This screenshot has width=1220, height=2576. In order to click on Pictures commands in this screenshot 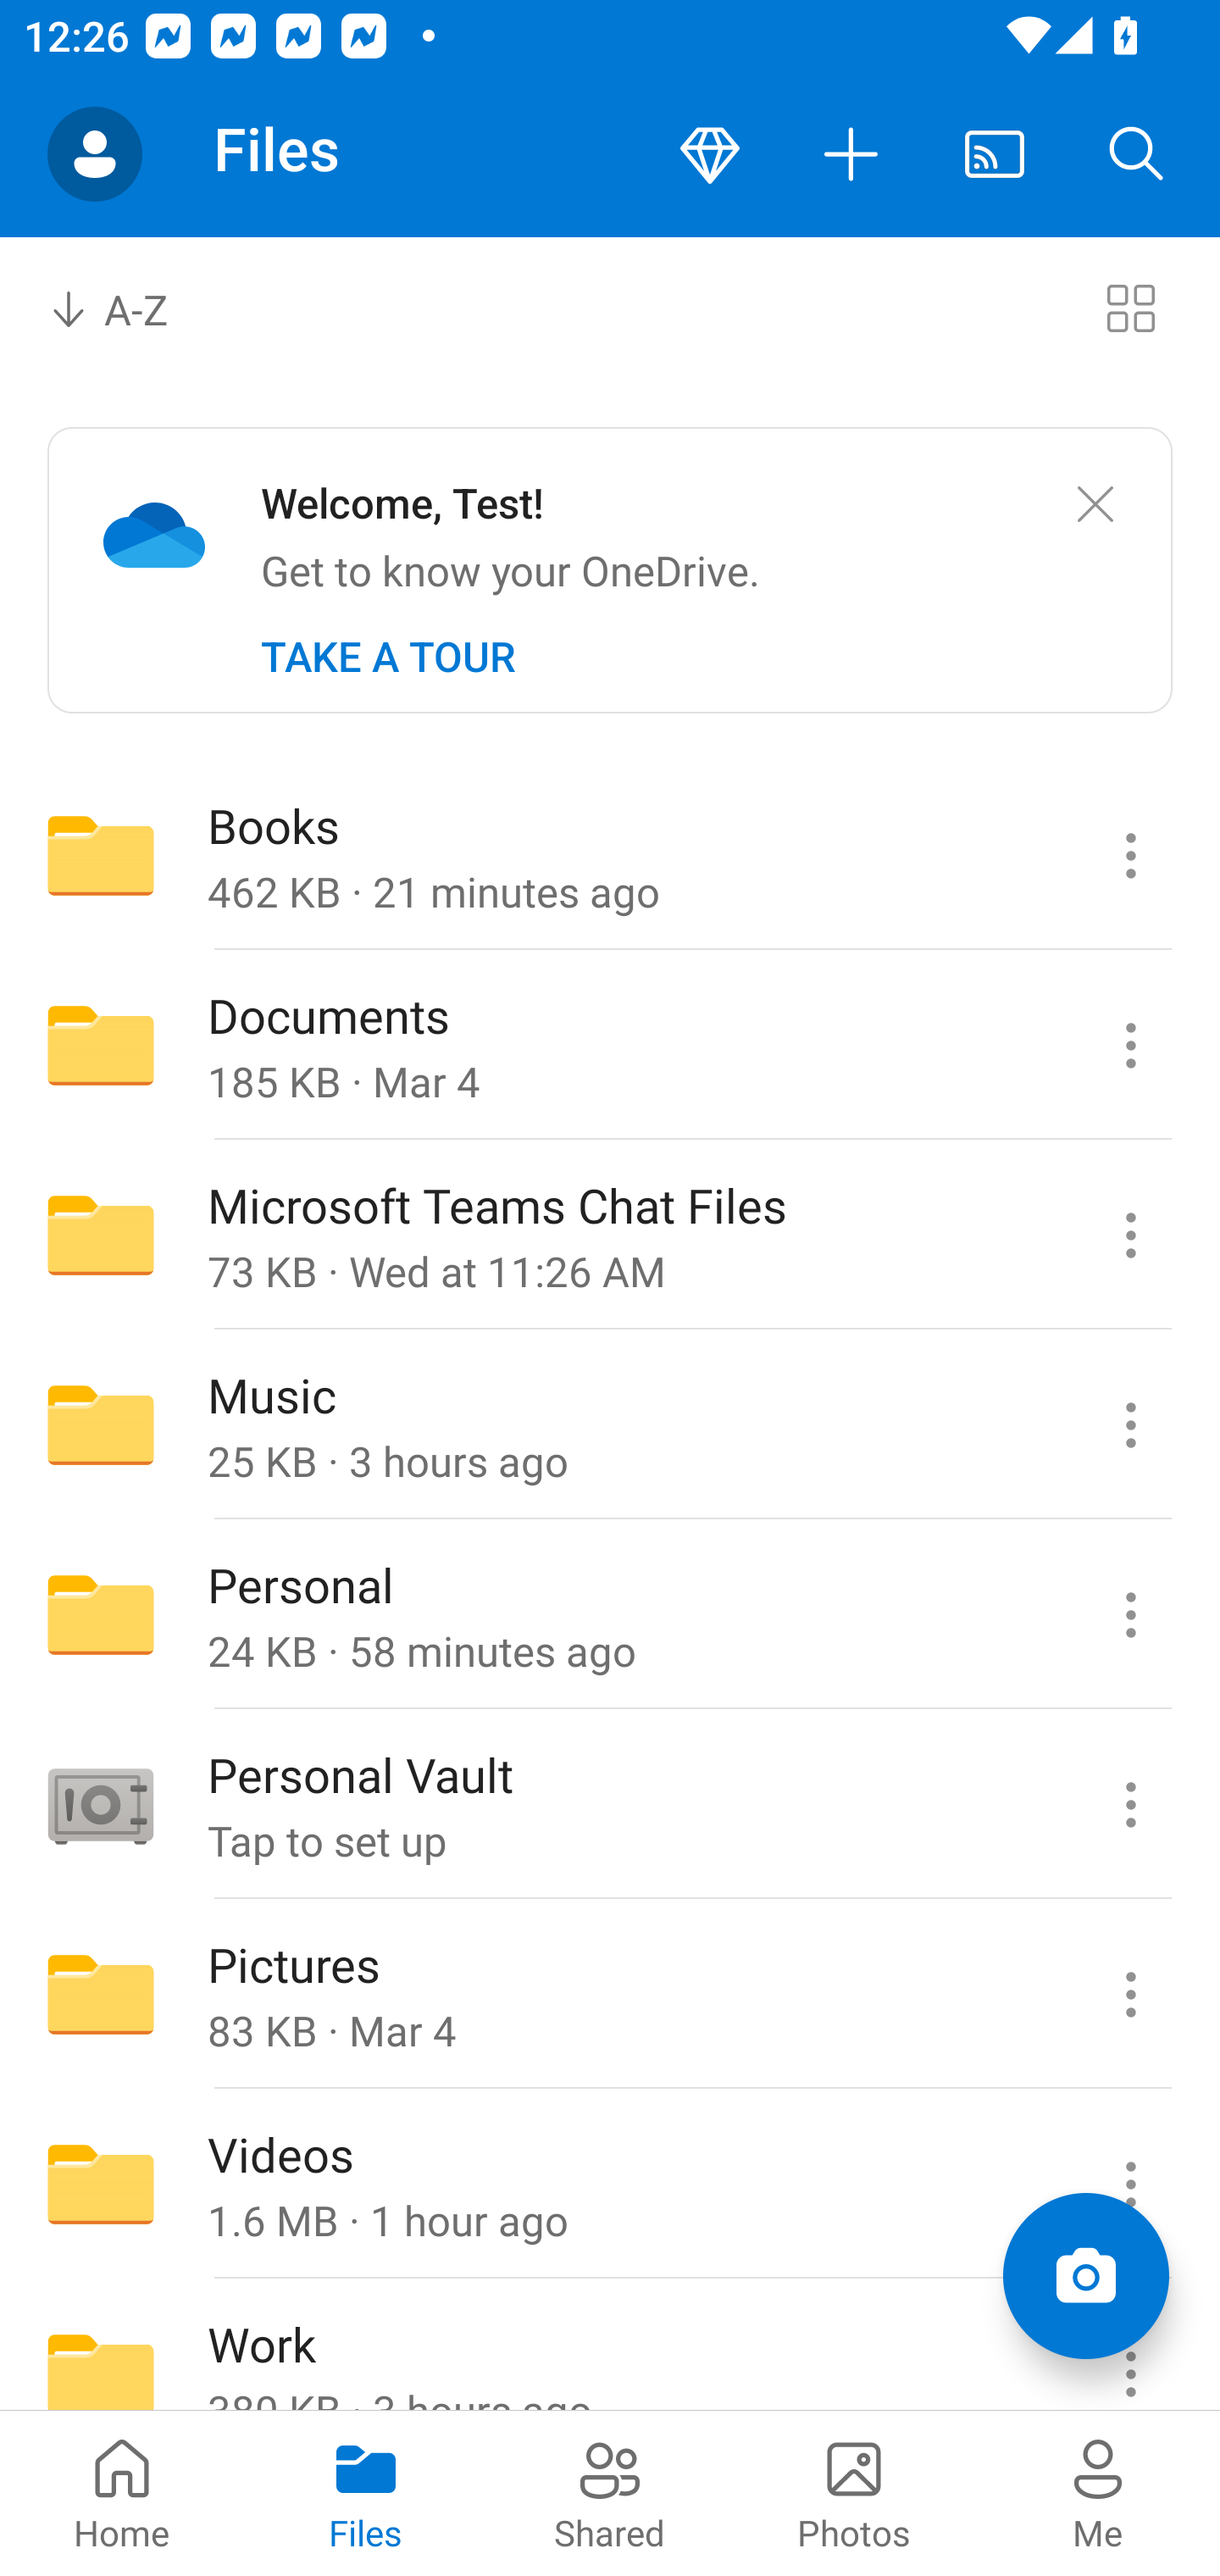, I will do `click(1130, 1995)`.